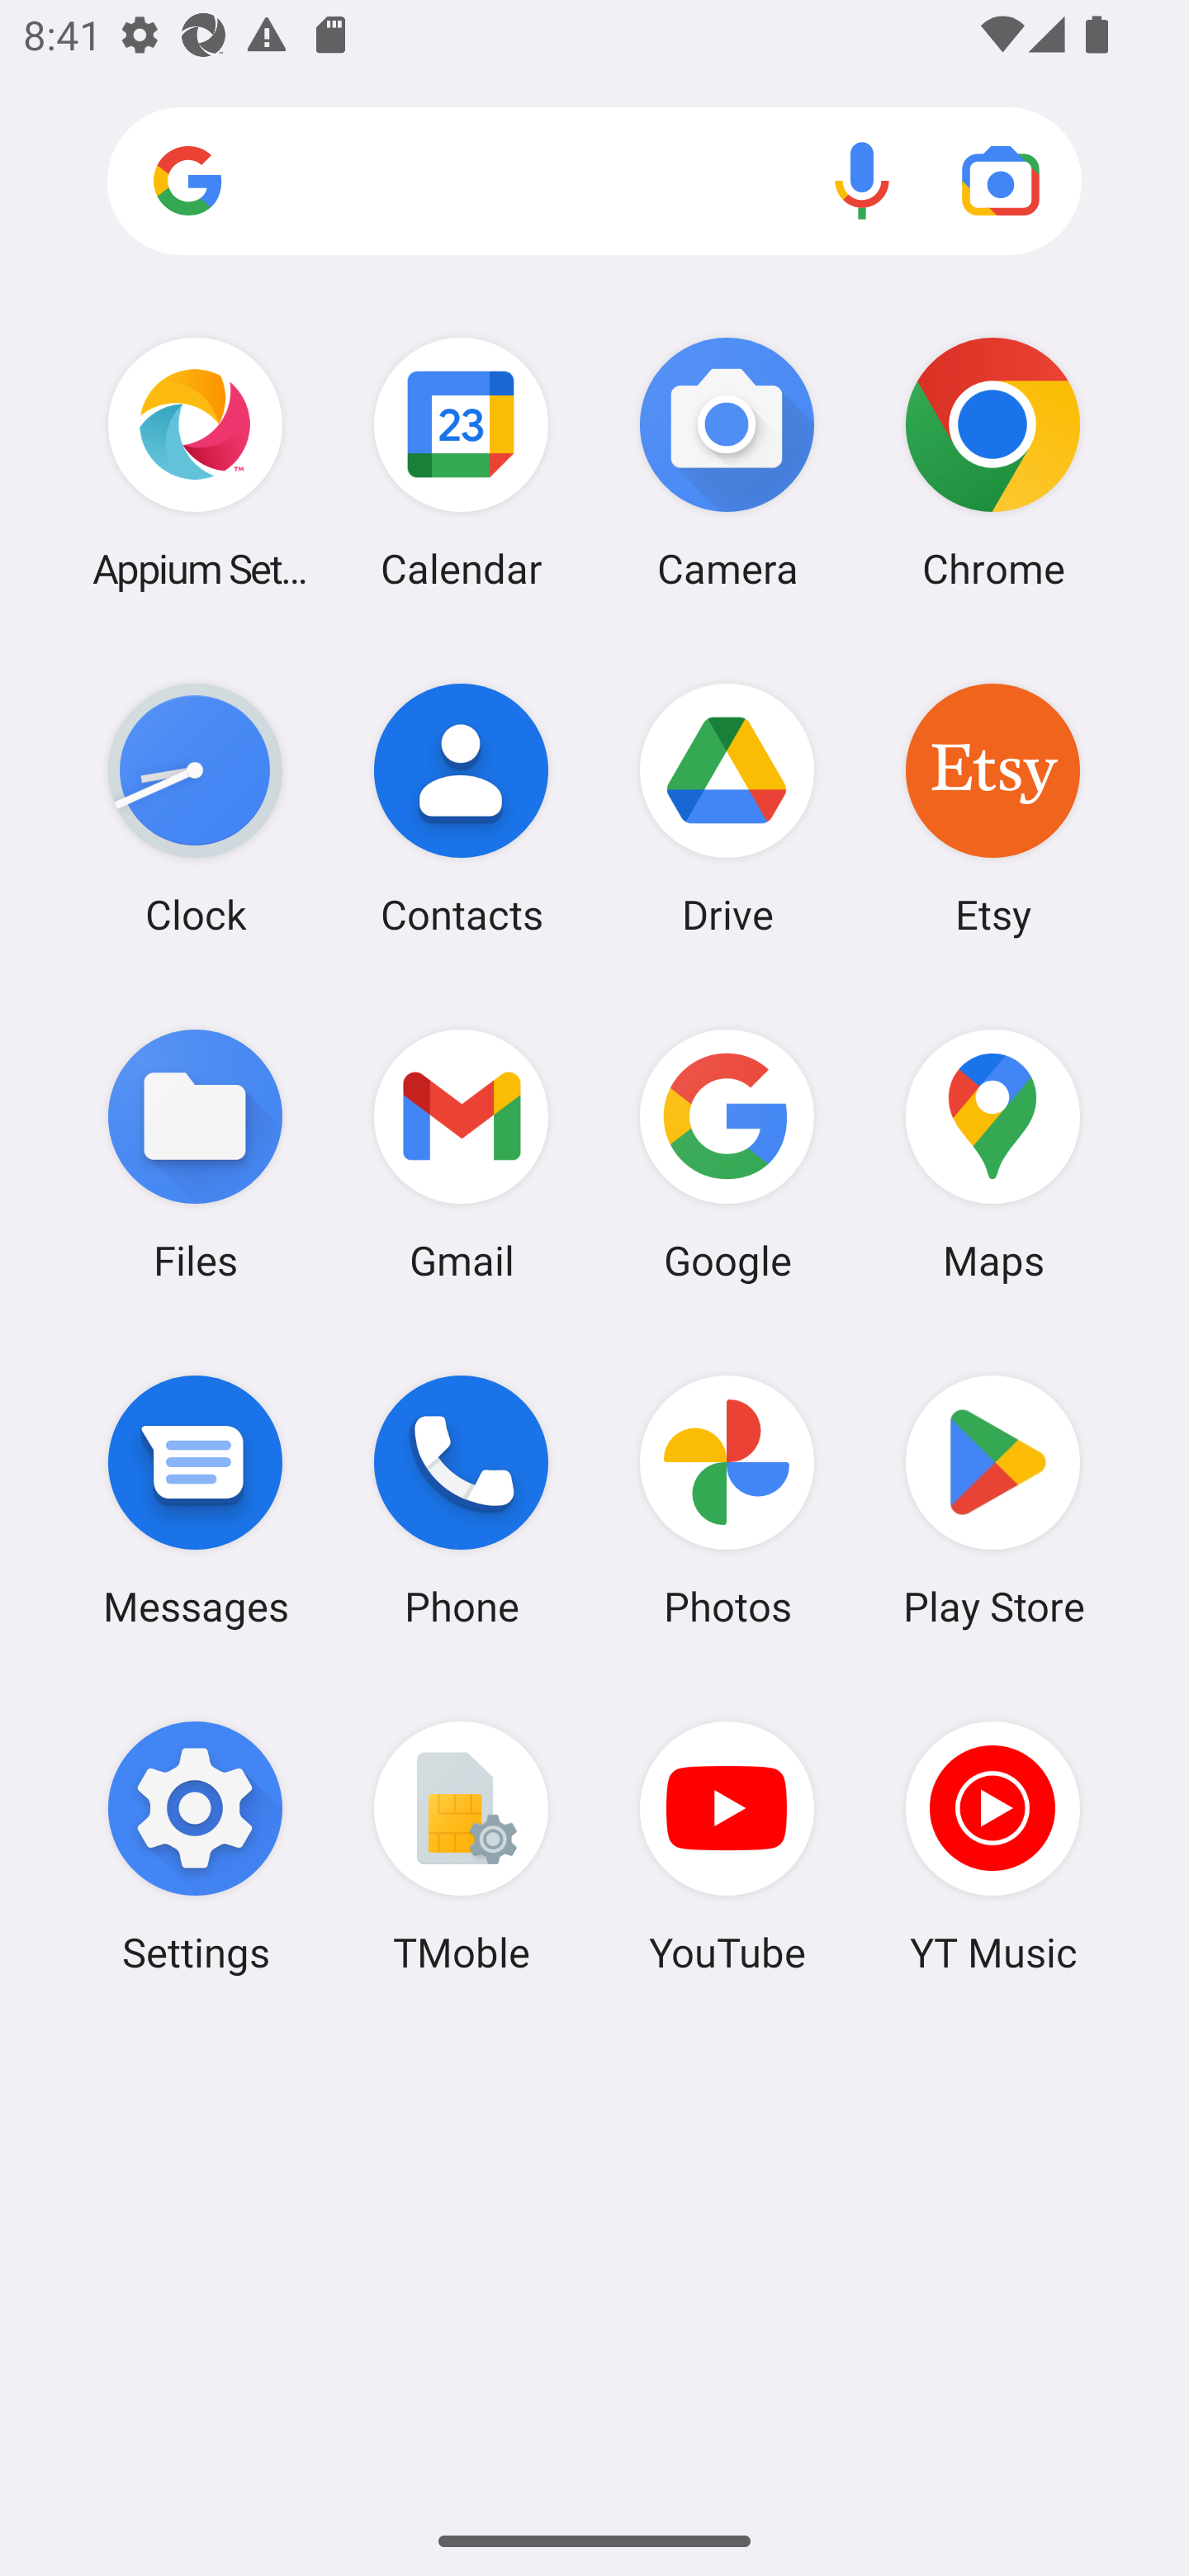  I want to click on Clock, so click(195, 808).